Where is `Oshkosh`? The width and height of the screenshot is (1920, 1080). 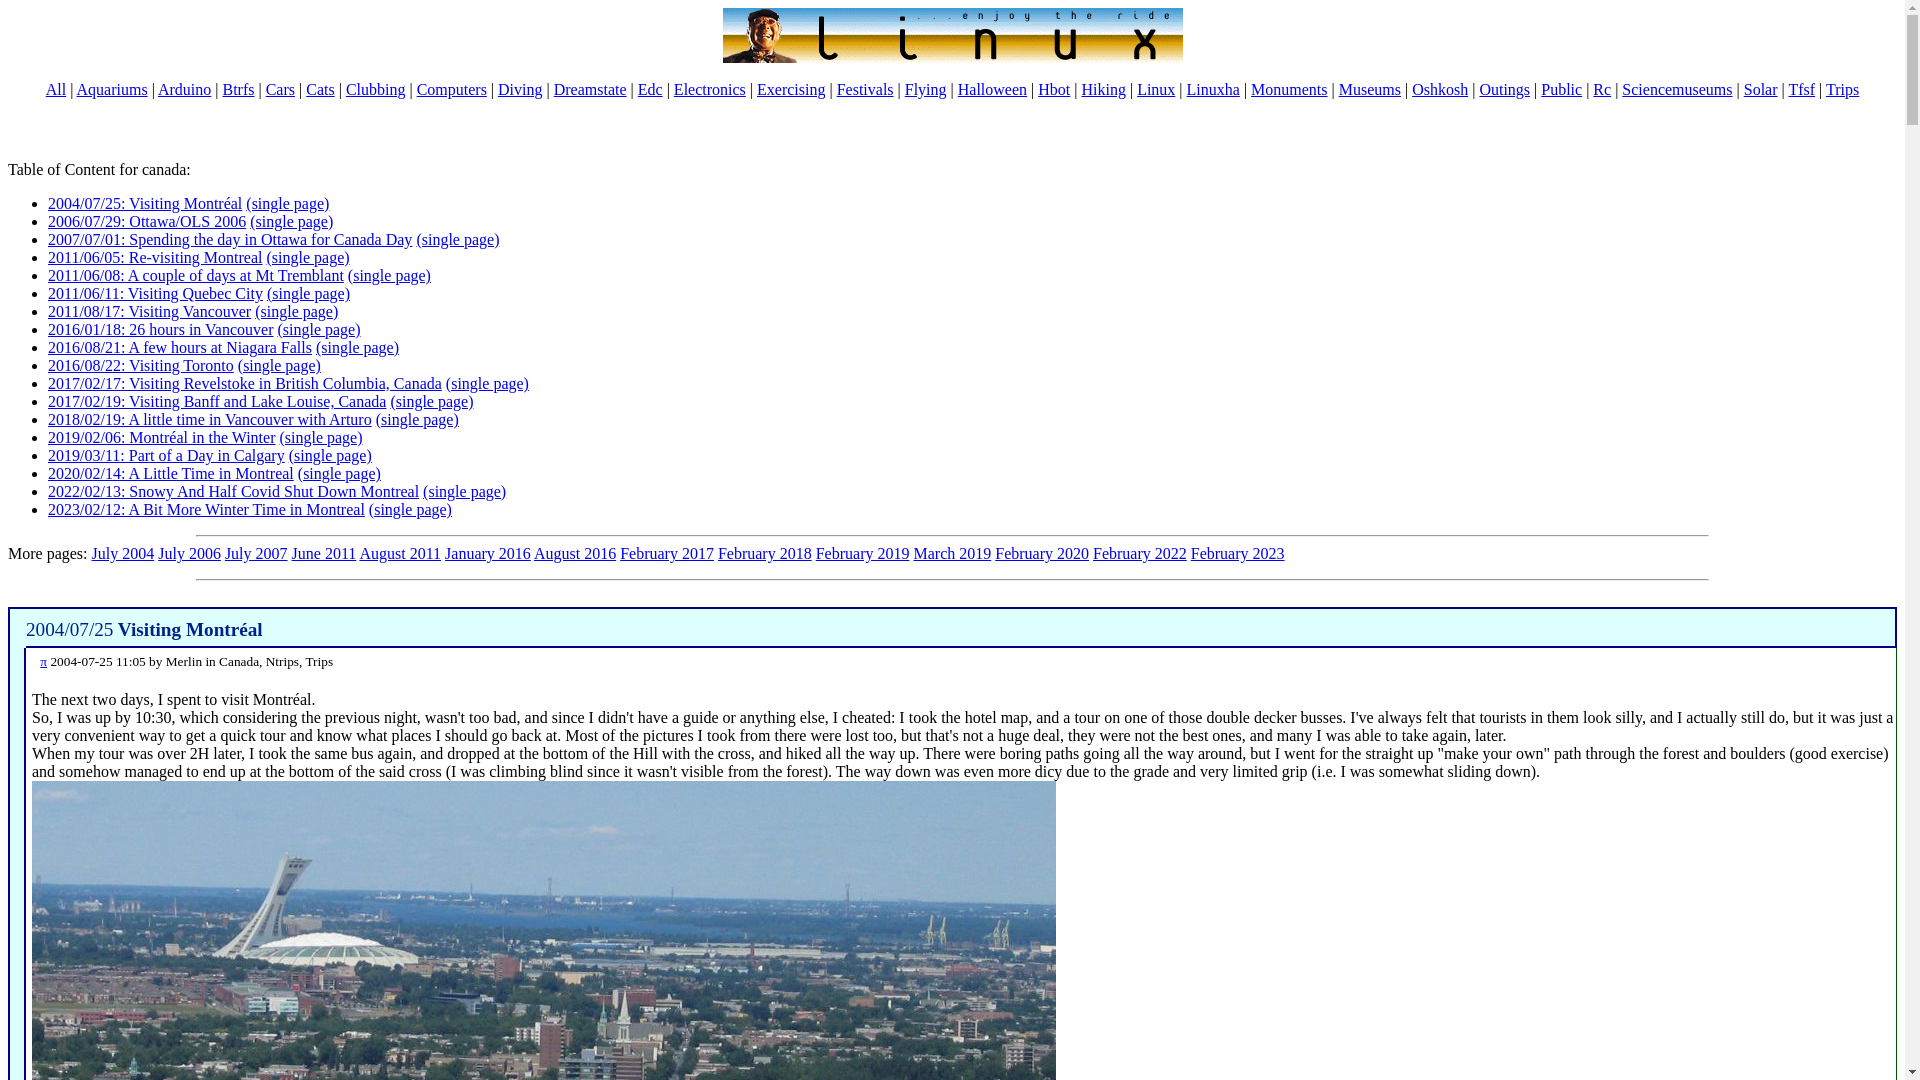 Oshkosh is located at coordinates (1440, 90).